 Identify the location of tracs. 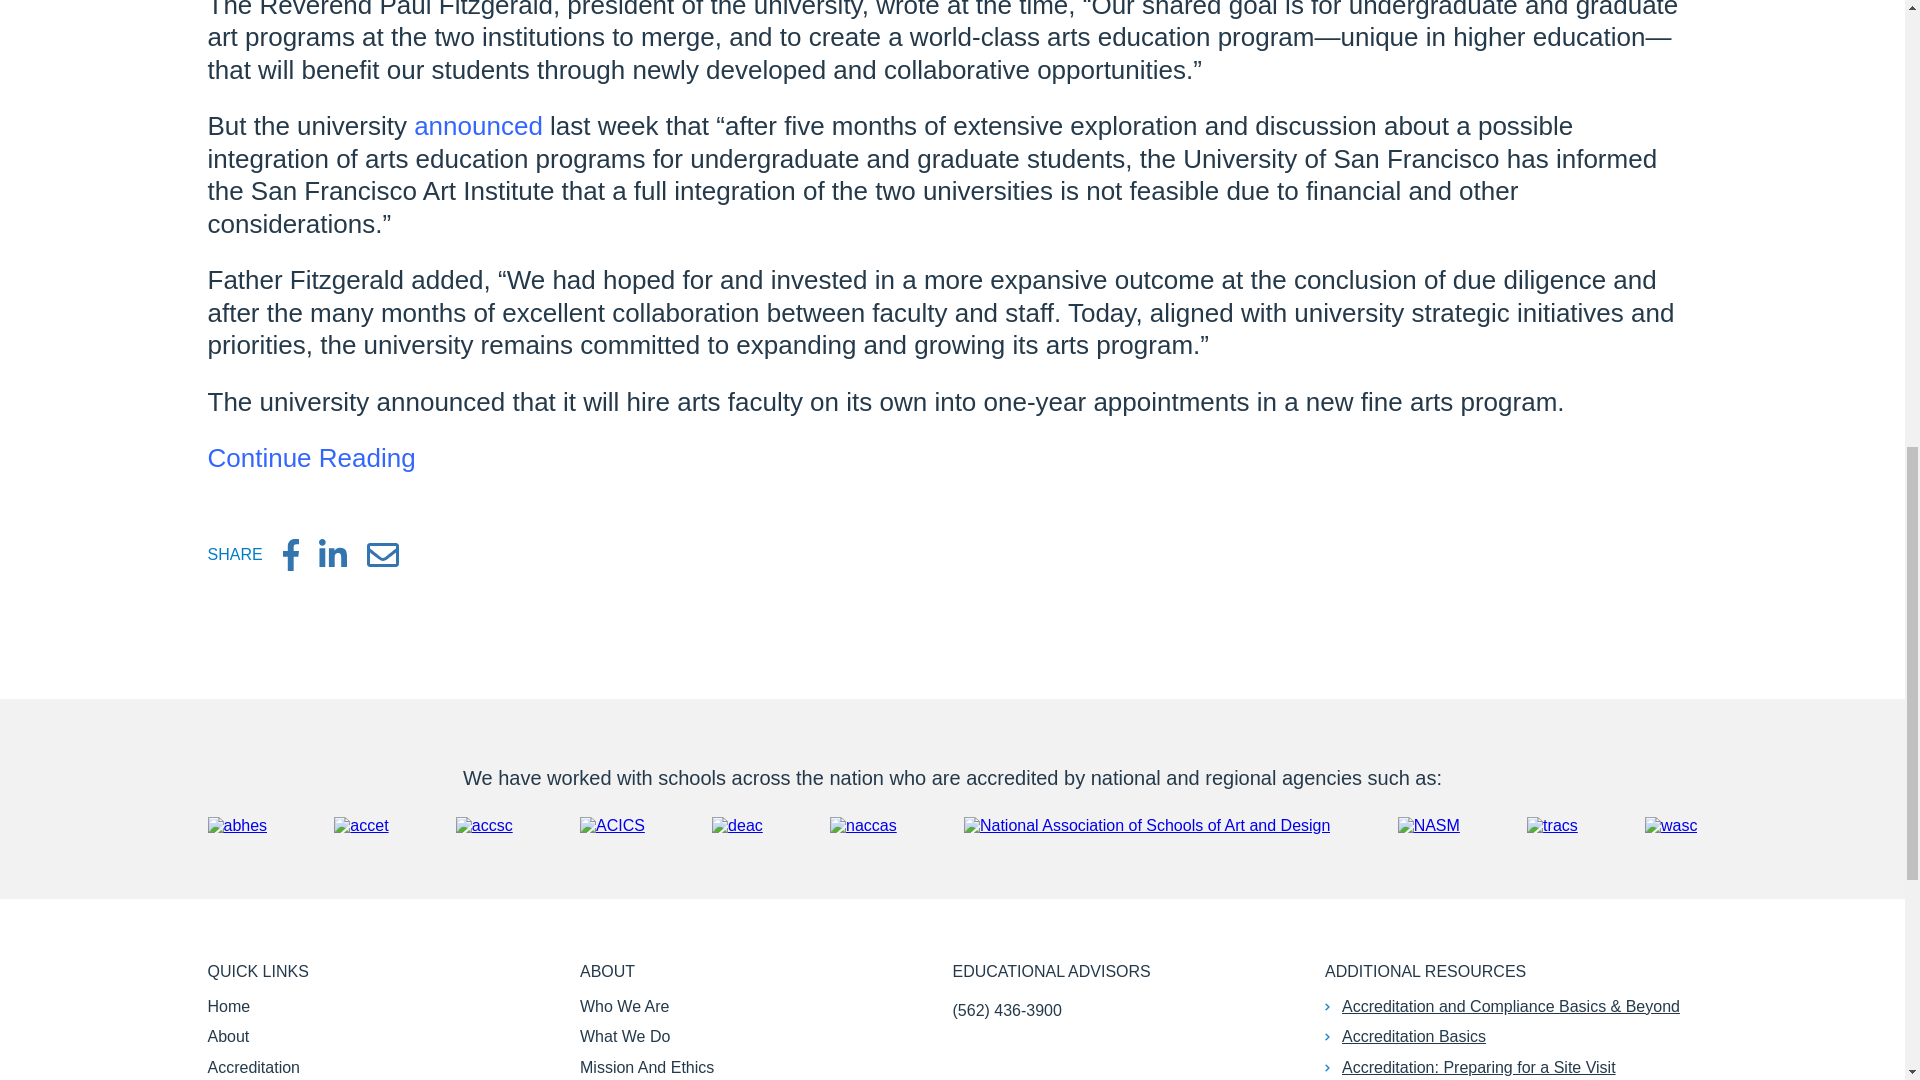
(1552, 825).